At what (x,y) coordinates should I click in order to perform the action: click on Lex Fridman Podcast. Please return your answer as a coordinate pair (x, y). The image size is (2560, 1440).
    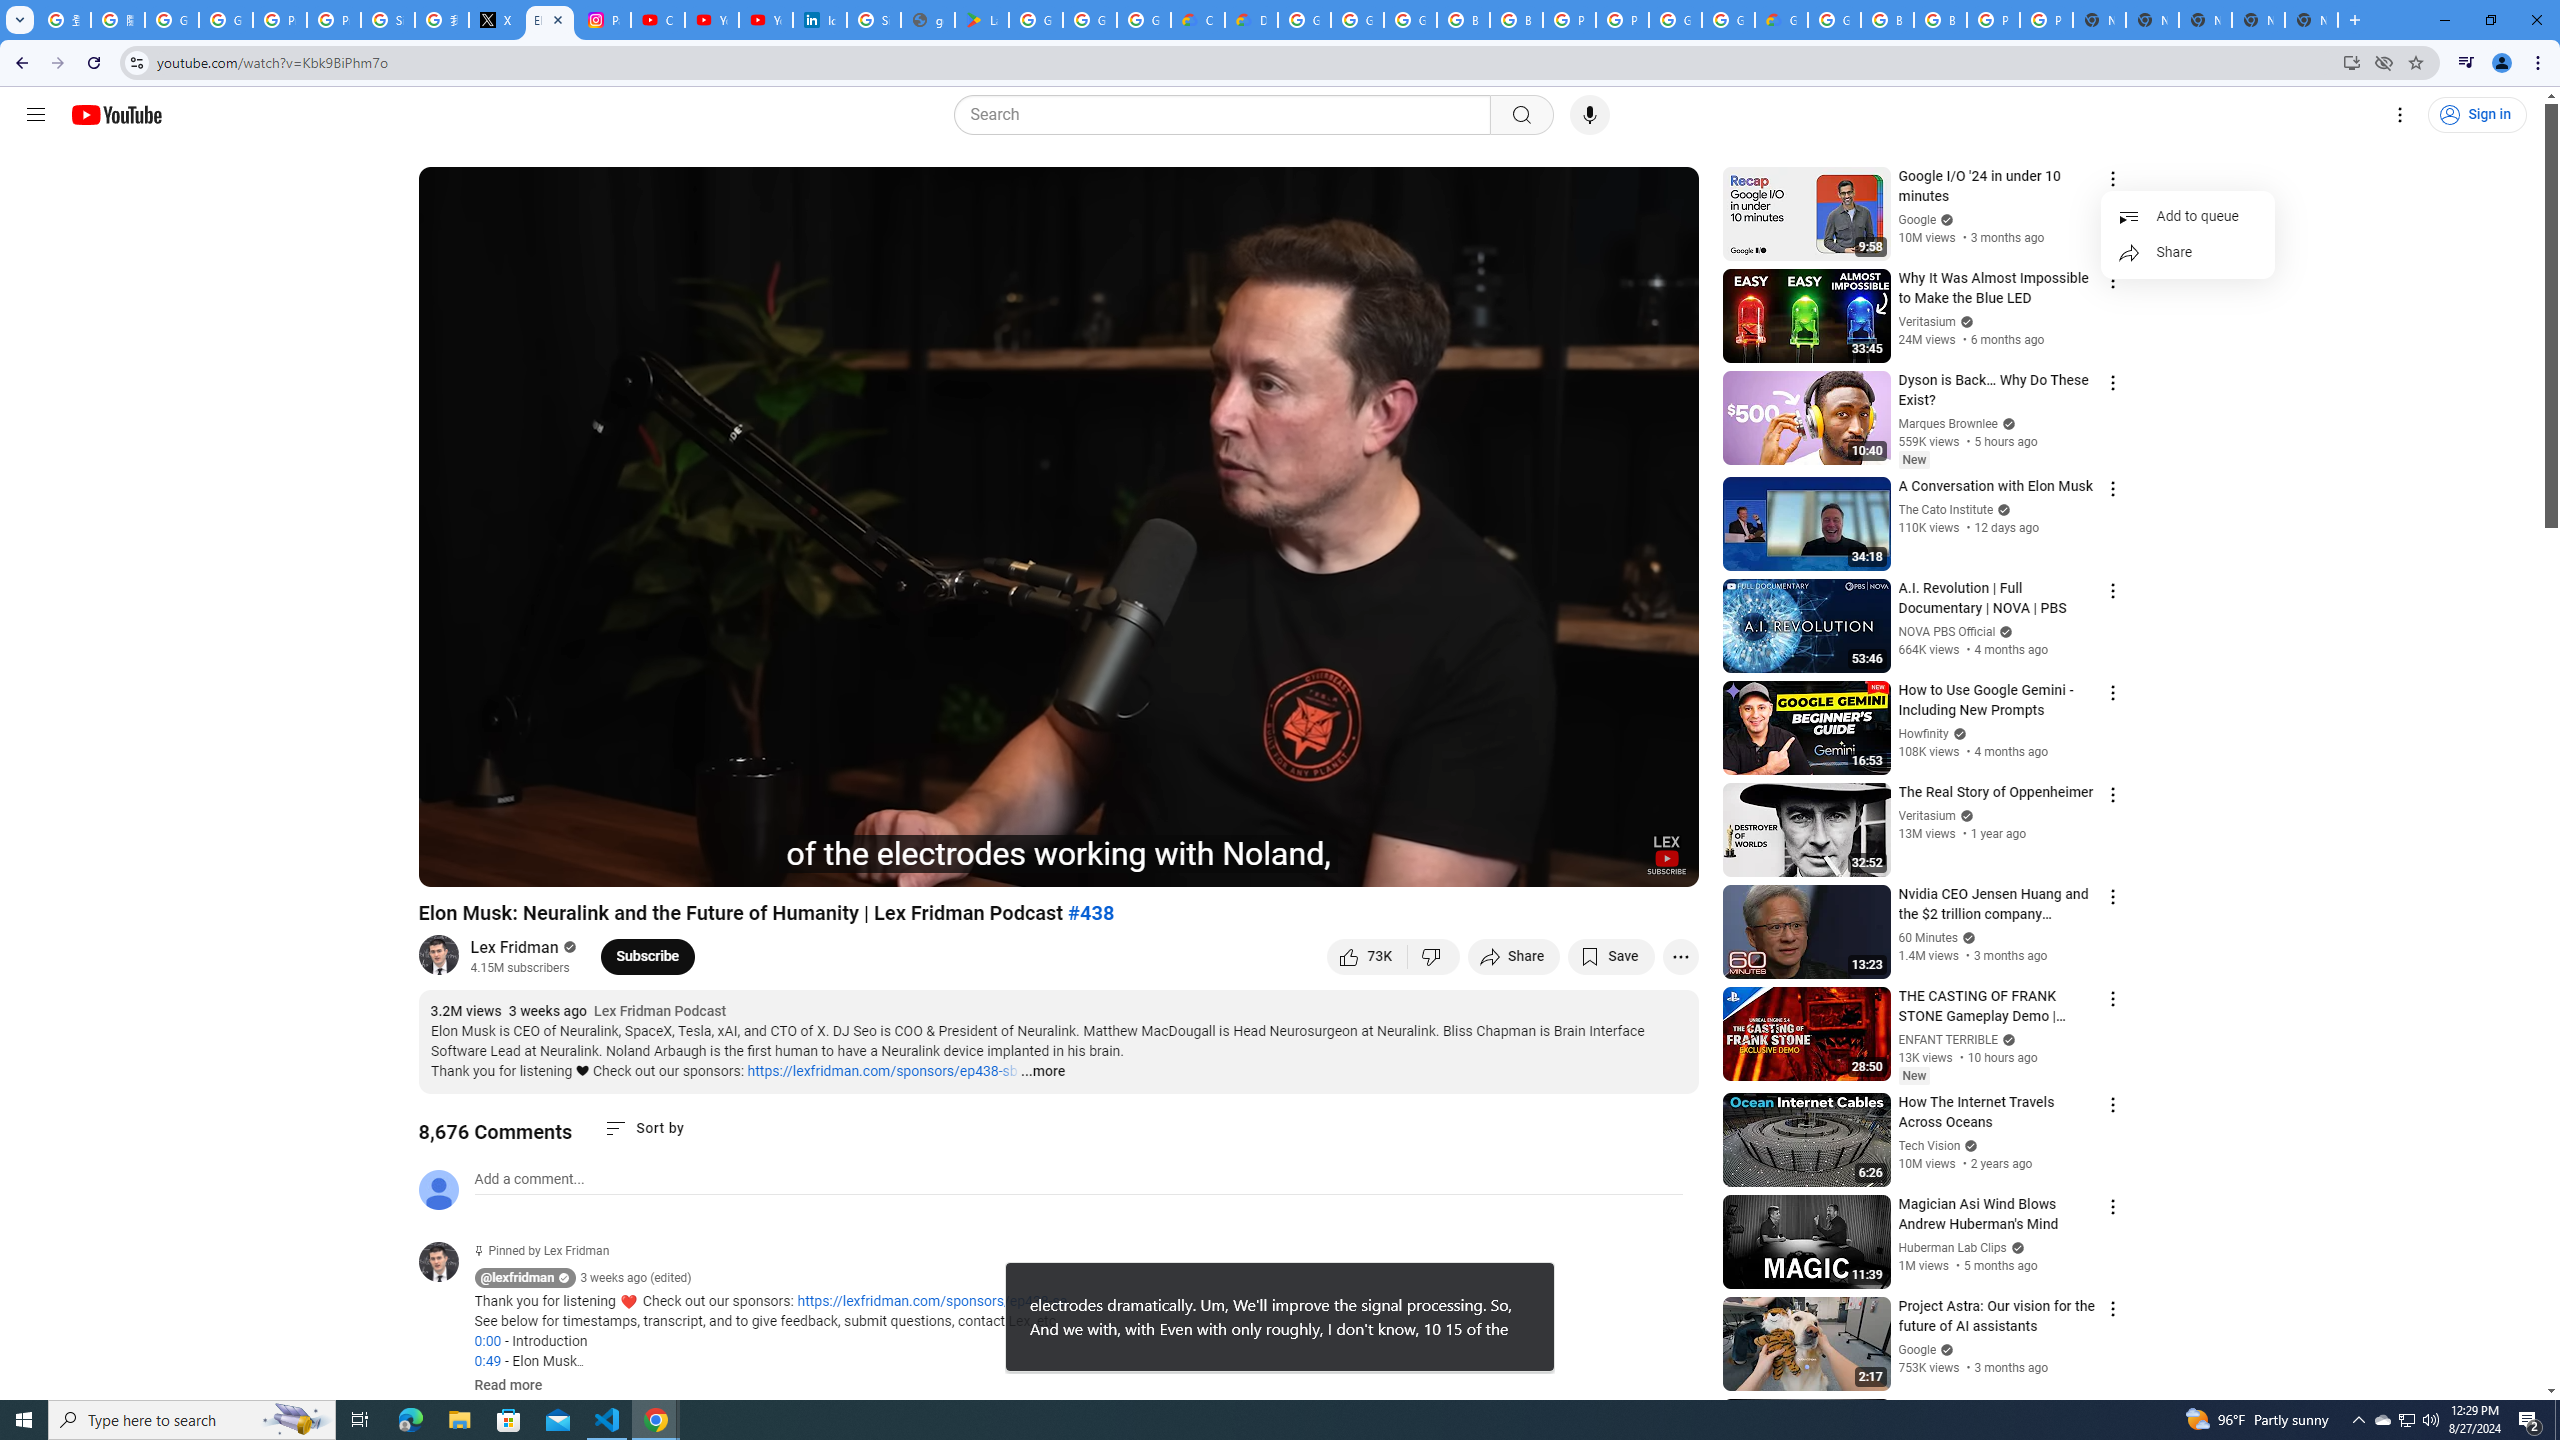
    Looking at the image, I should click on (660, 1012).